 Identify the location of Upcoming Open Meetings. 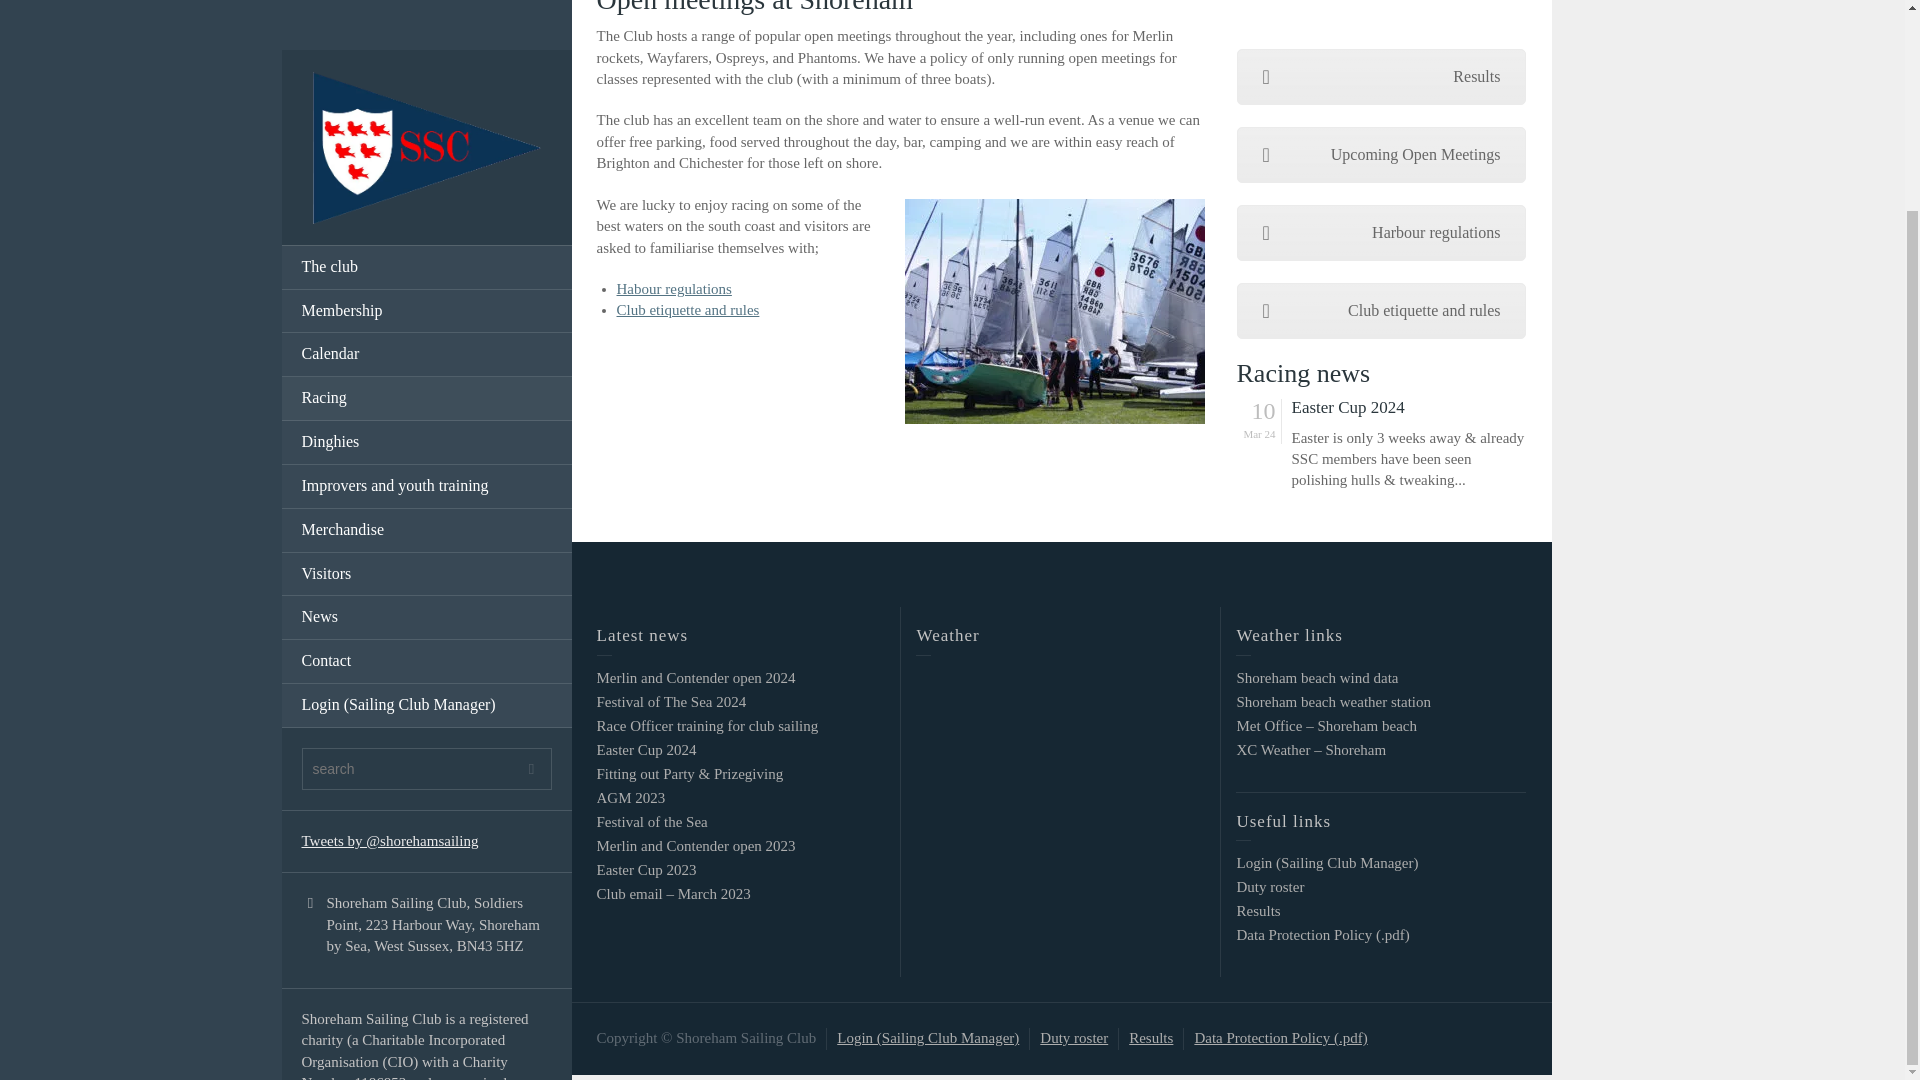
(1381, 154).